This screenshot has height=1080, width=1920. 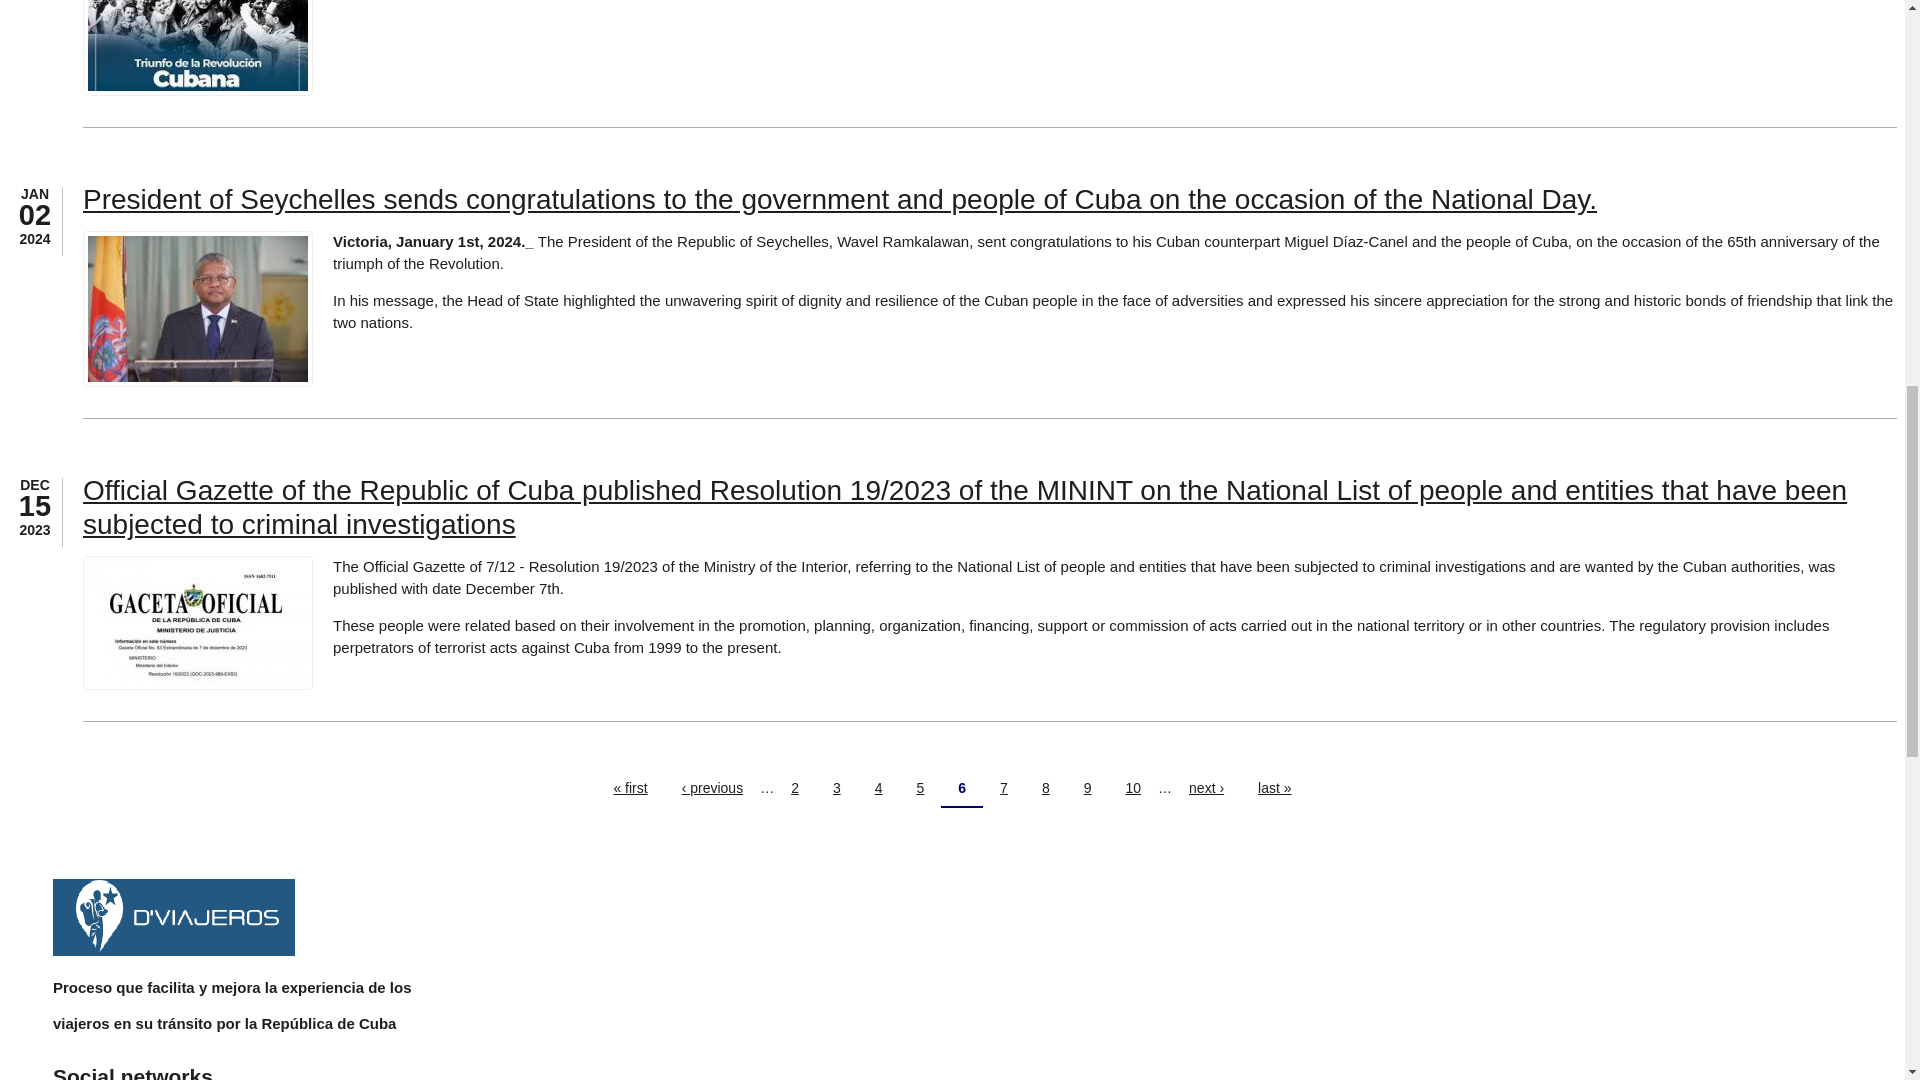 I want to click on 10, so click(x=1132, y=788).